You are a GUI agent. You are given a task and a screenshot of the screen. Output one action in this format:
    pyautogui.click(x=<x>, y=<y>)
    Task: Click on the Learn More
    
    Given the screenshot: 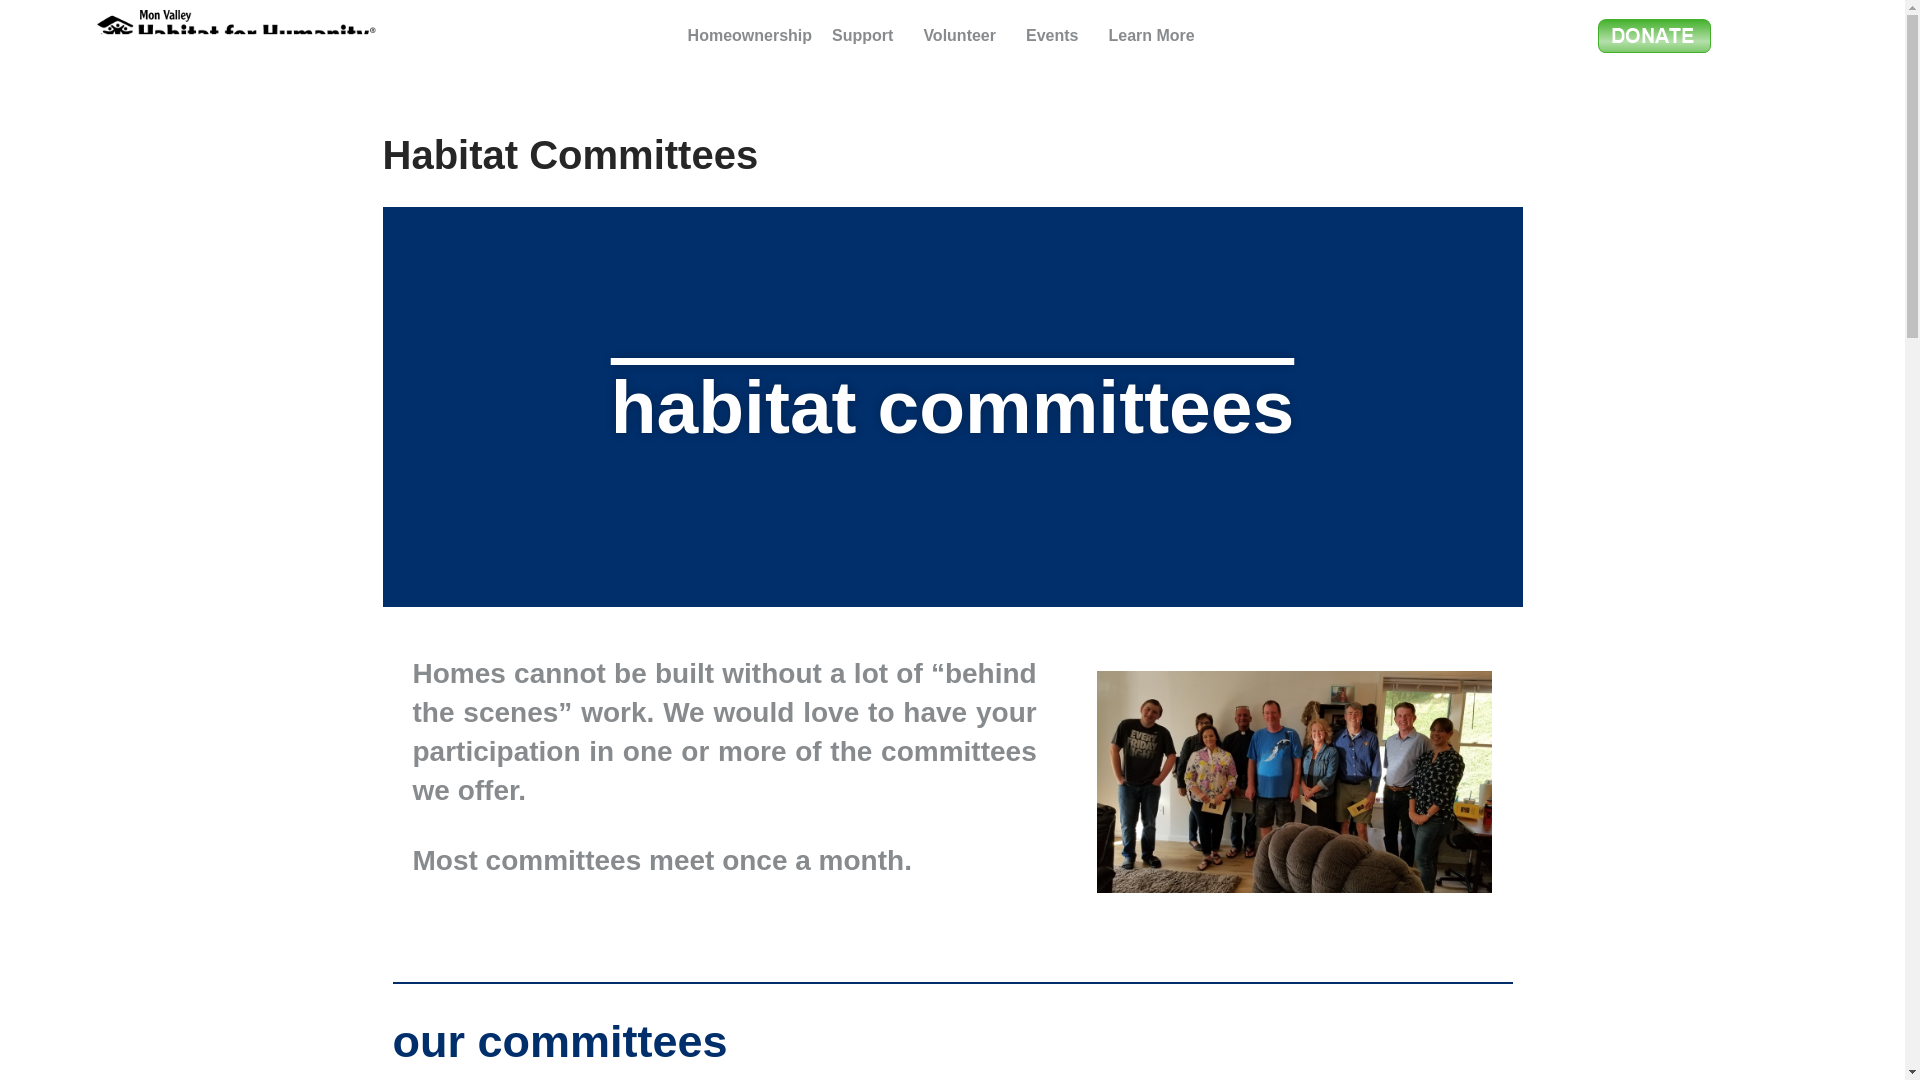 What is the action you would take?
    pyautogui.click(x=1156, y=36)
    